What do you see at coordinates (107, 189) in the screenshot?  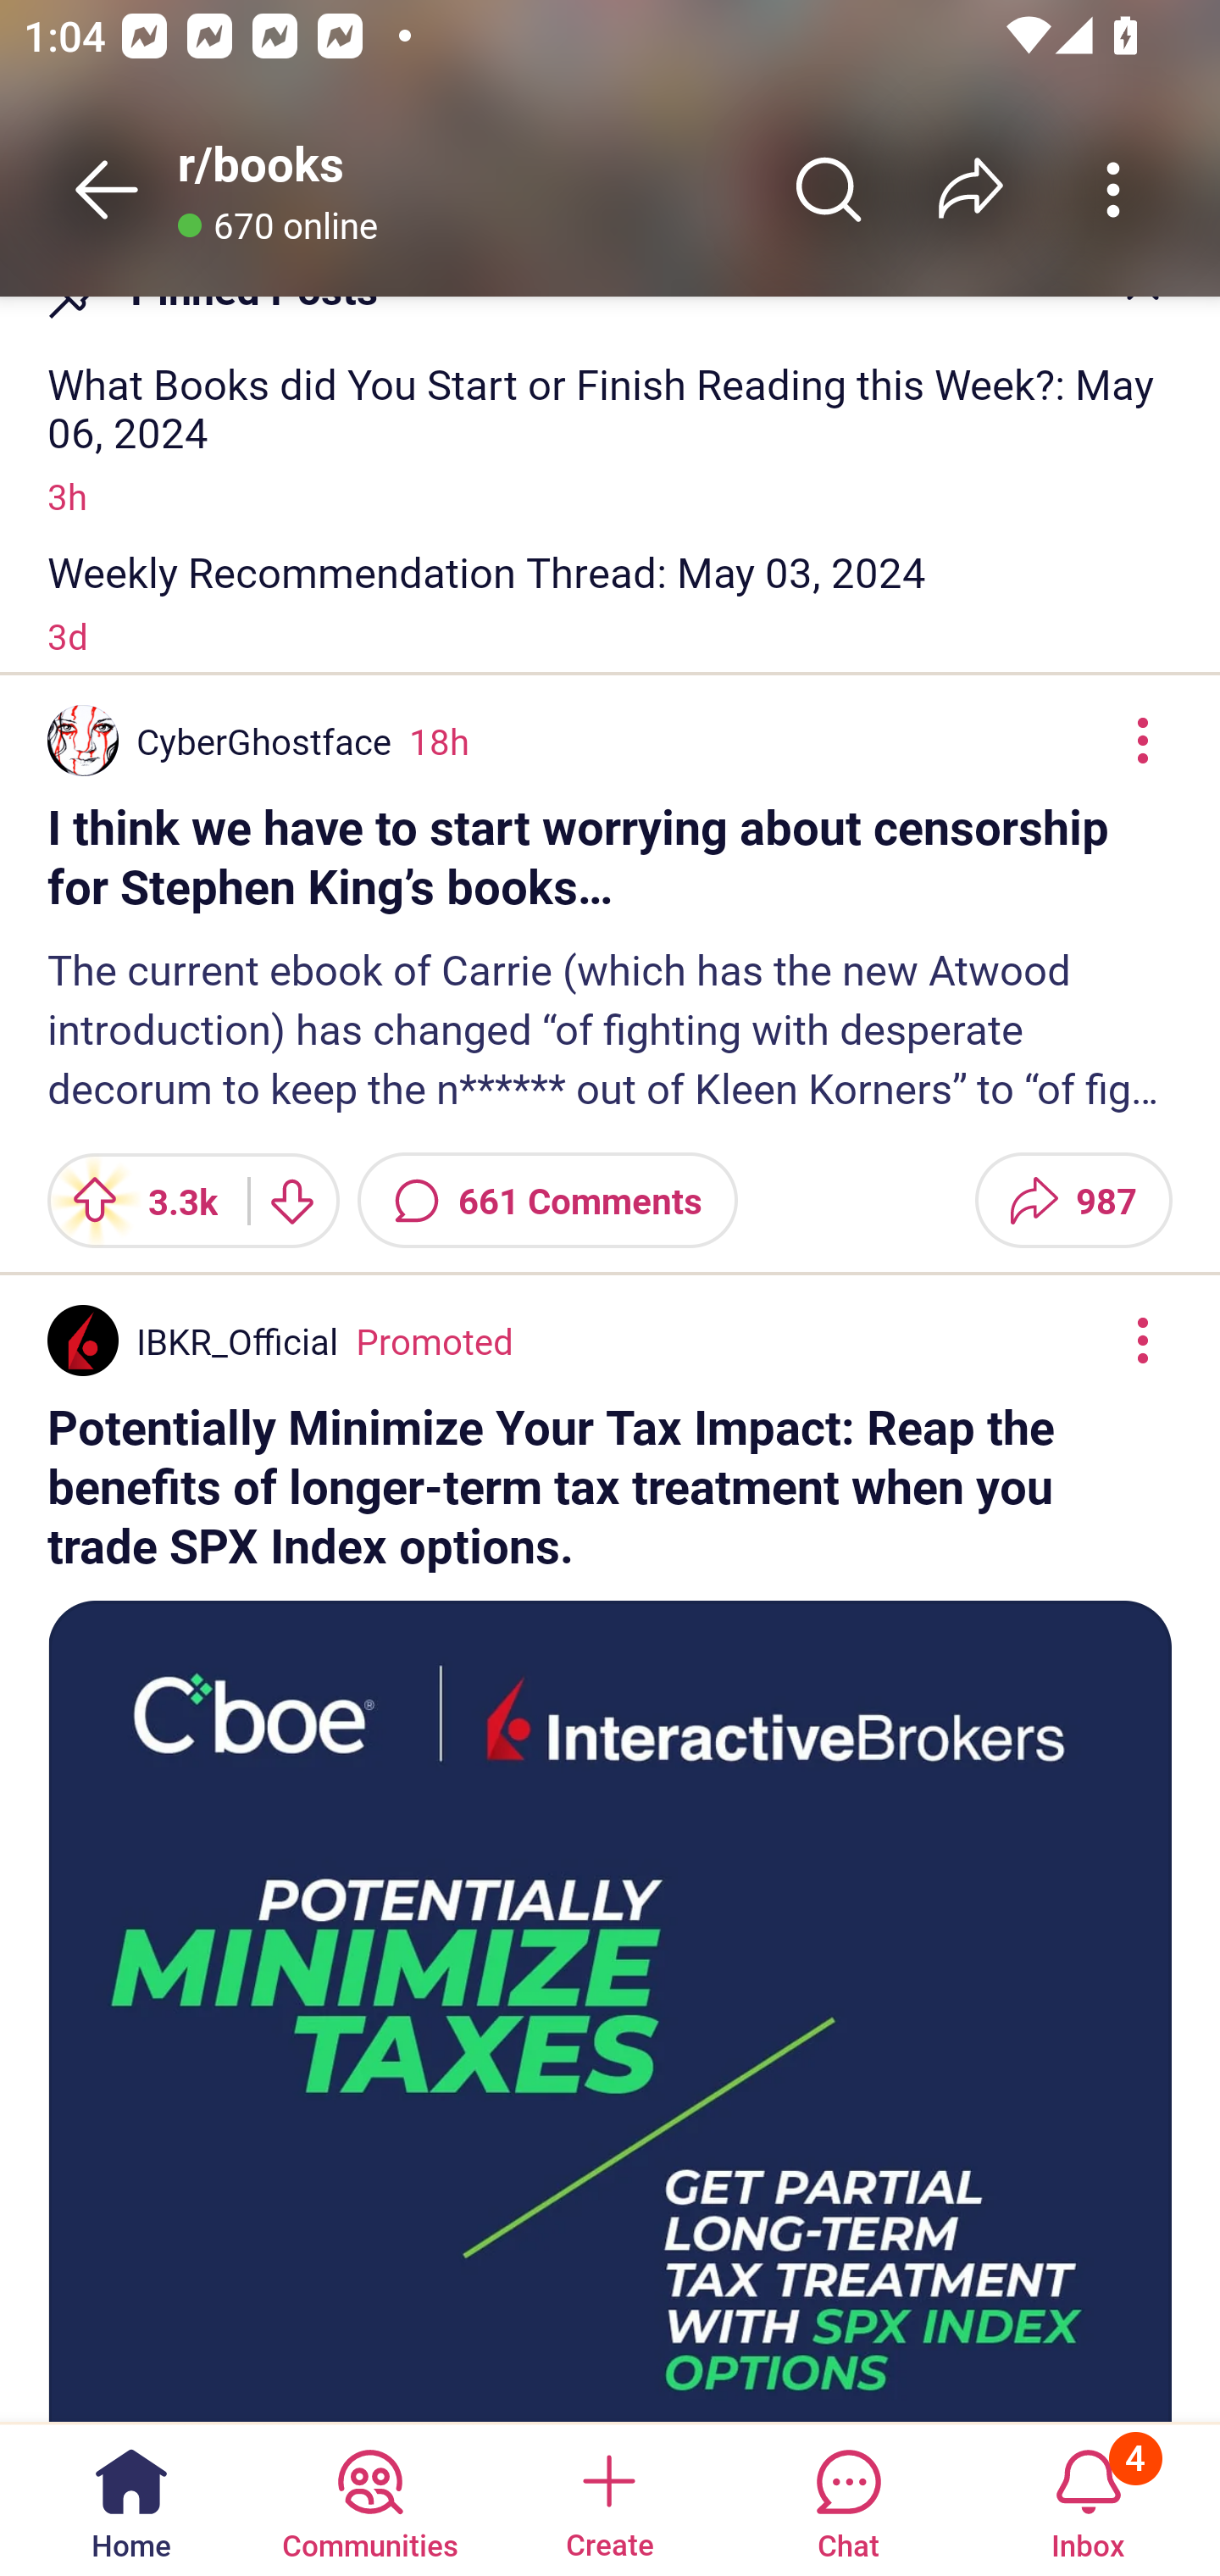 I see `Back` at bounding box center [107, 189].